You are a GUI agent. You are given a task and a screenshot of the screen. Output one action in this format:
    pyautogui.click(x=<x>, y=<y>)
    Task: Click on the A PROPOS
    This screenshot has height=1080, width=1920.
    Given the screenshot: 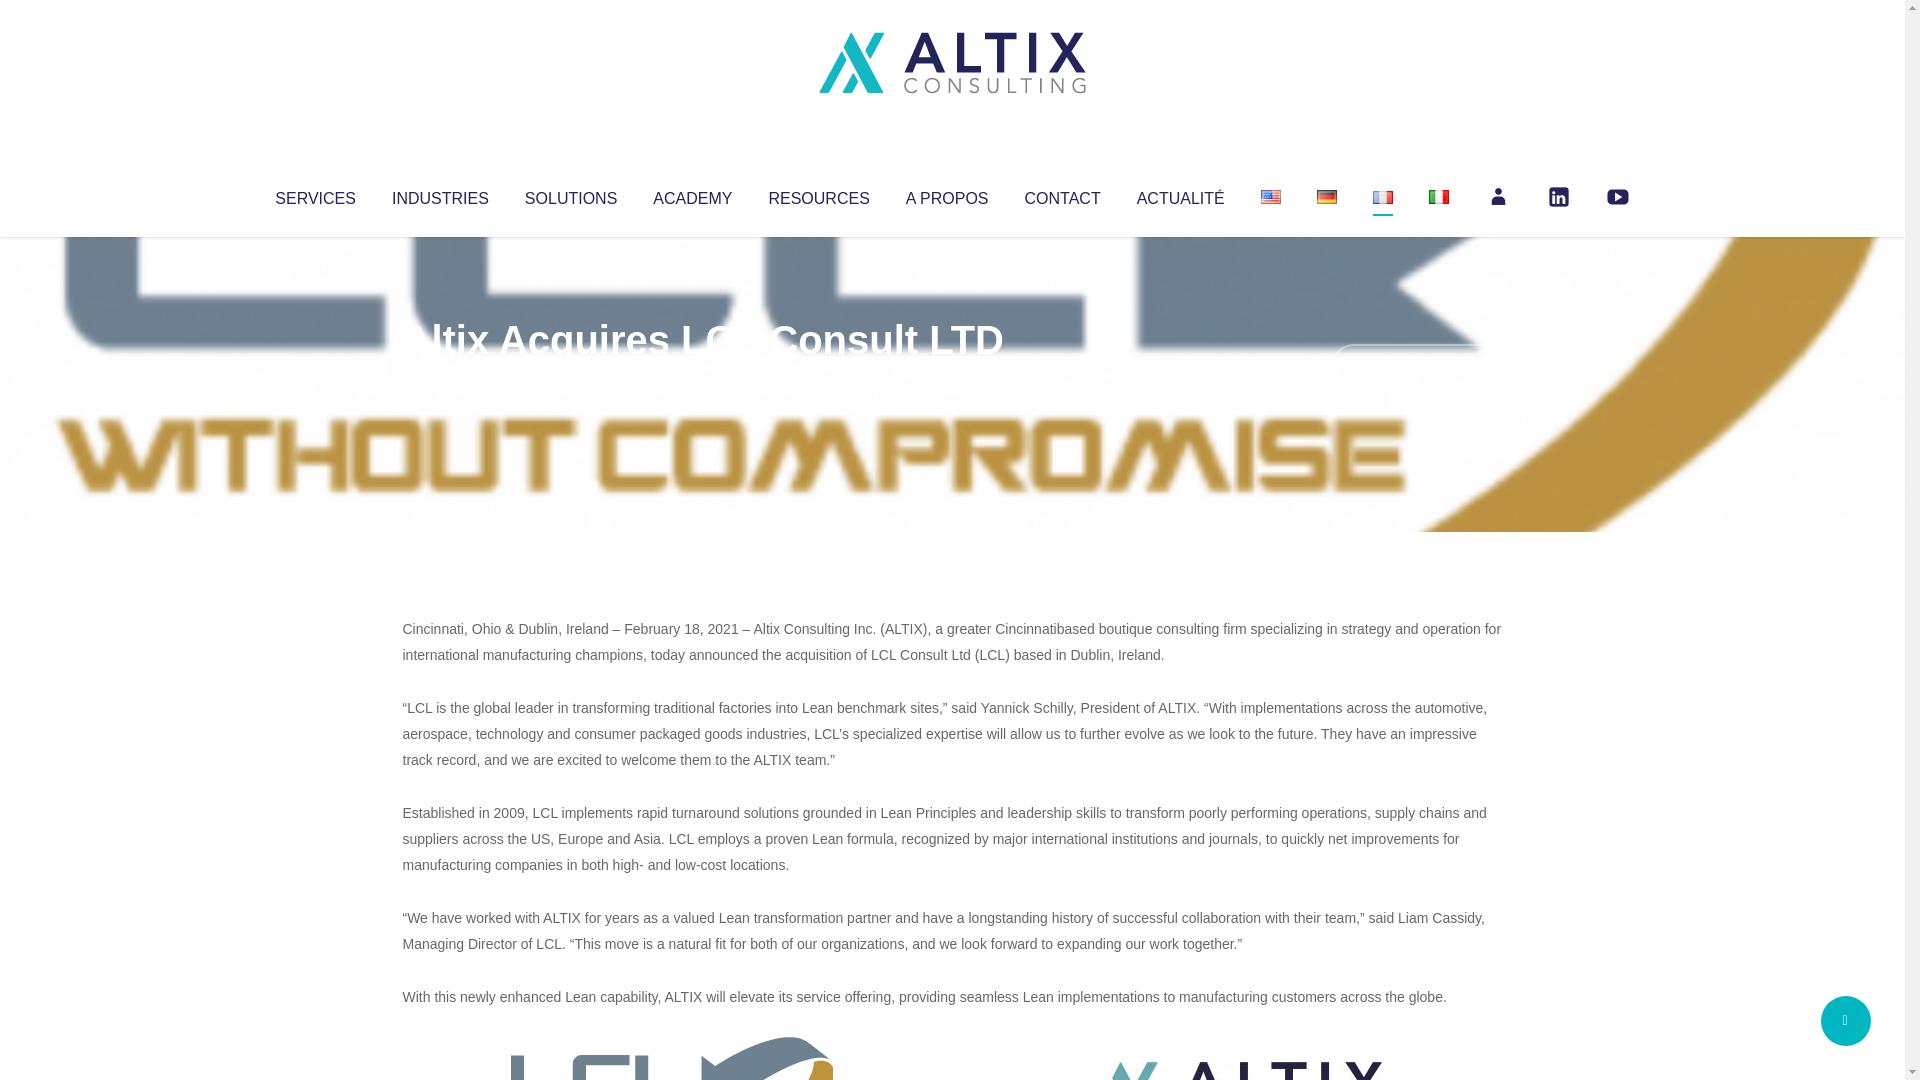 What is the action you would take?
    pyautogui.click(x=947, y=194)
    